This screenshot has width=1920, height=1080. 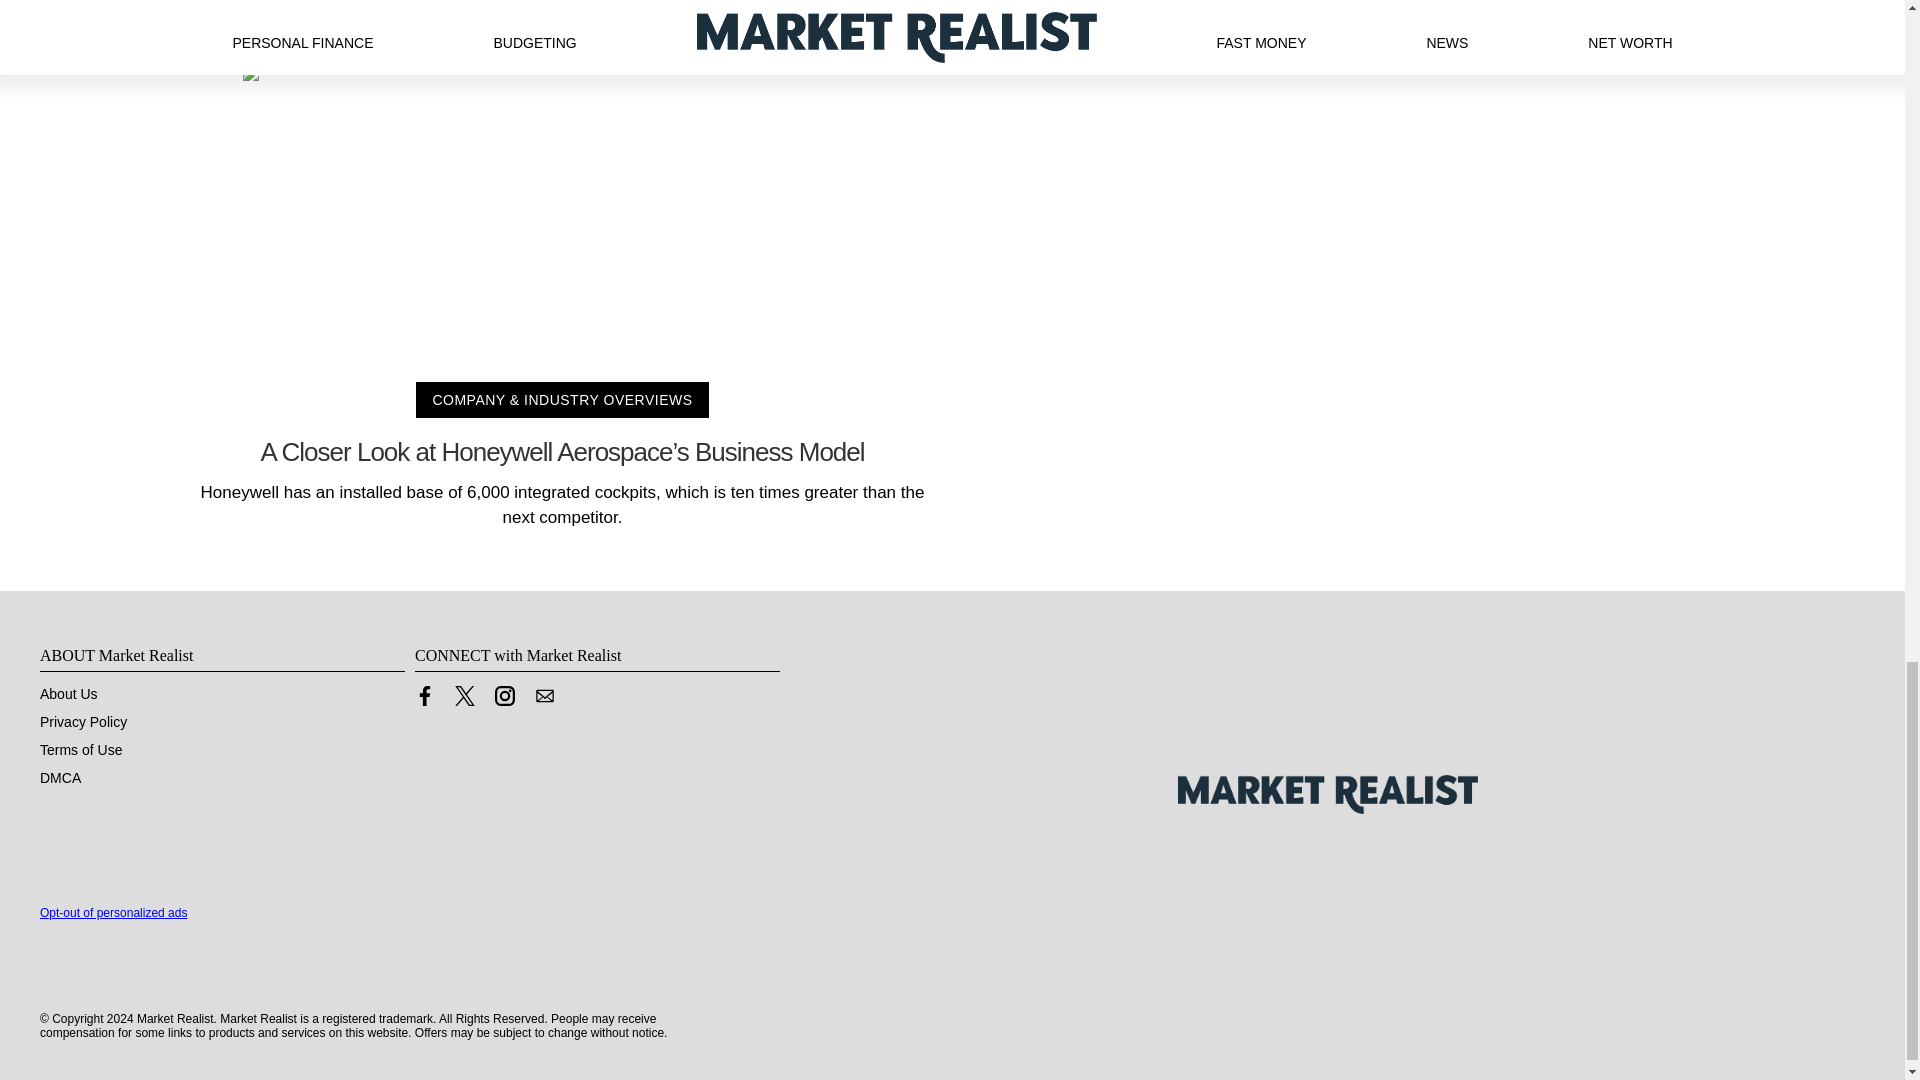 What do you see at coordinates (504, 696) in the screenshot?
I see `Link to Instagram` at bounding box center [504, 696].